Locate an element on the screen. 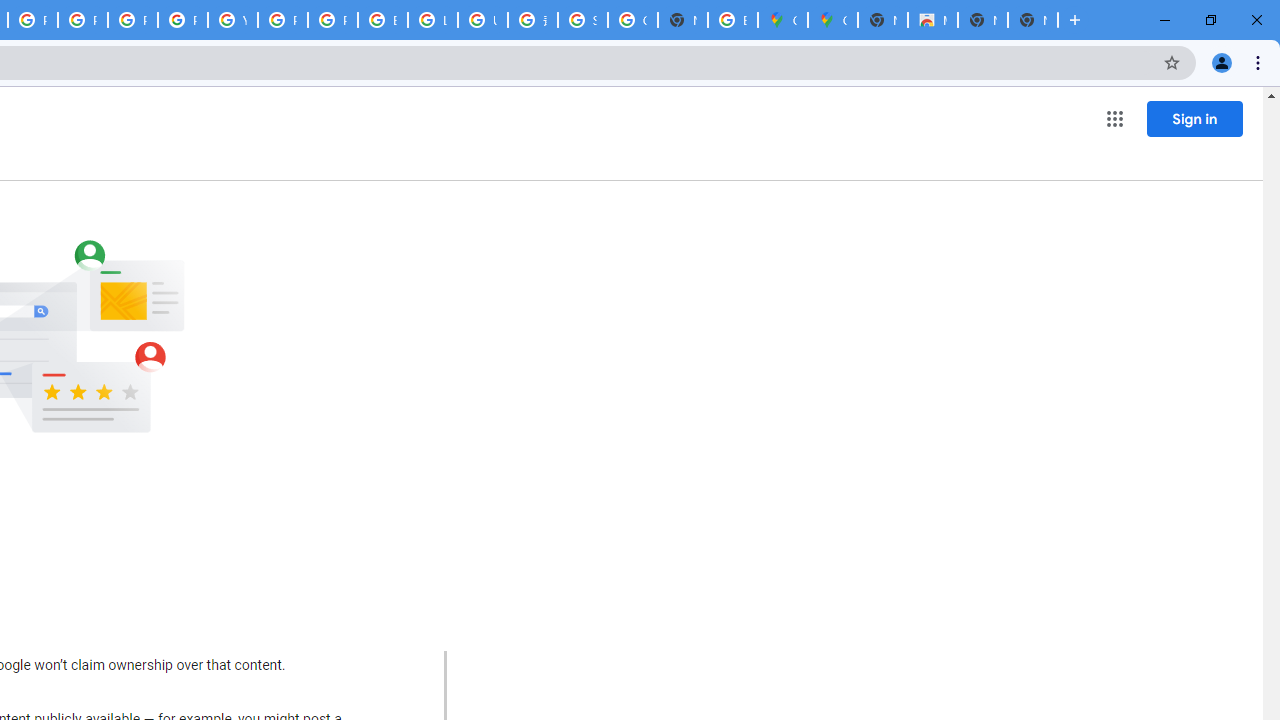  Privacy Help Center - Policies Help is located at coordinates (82, 20).